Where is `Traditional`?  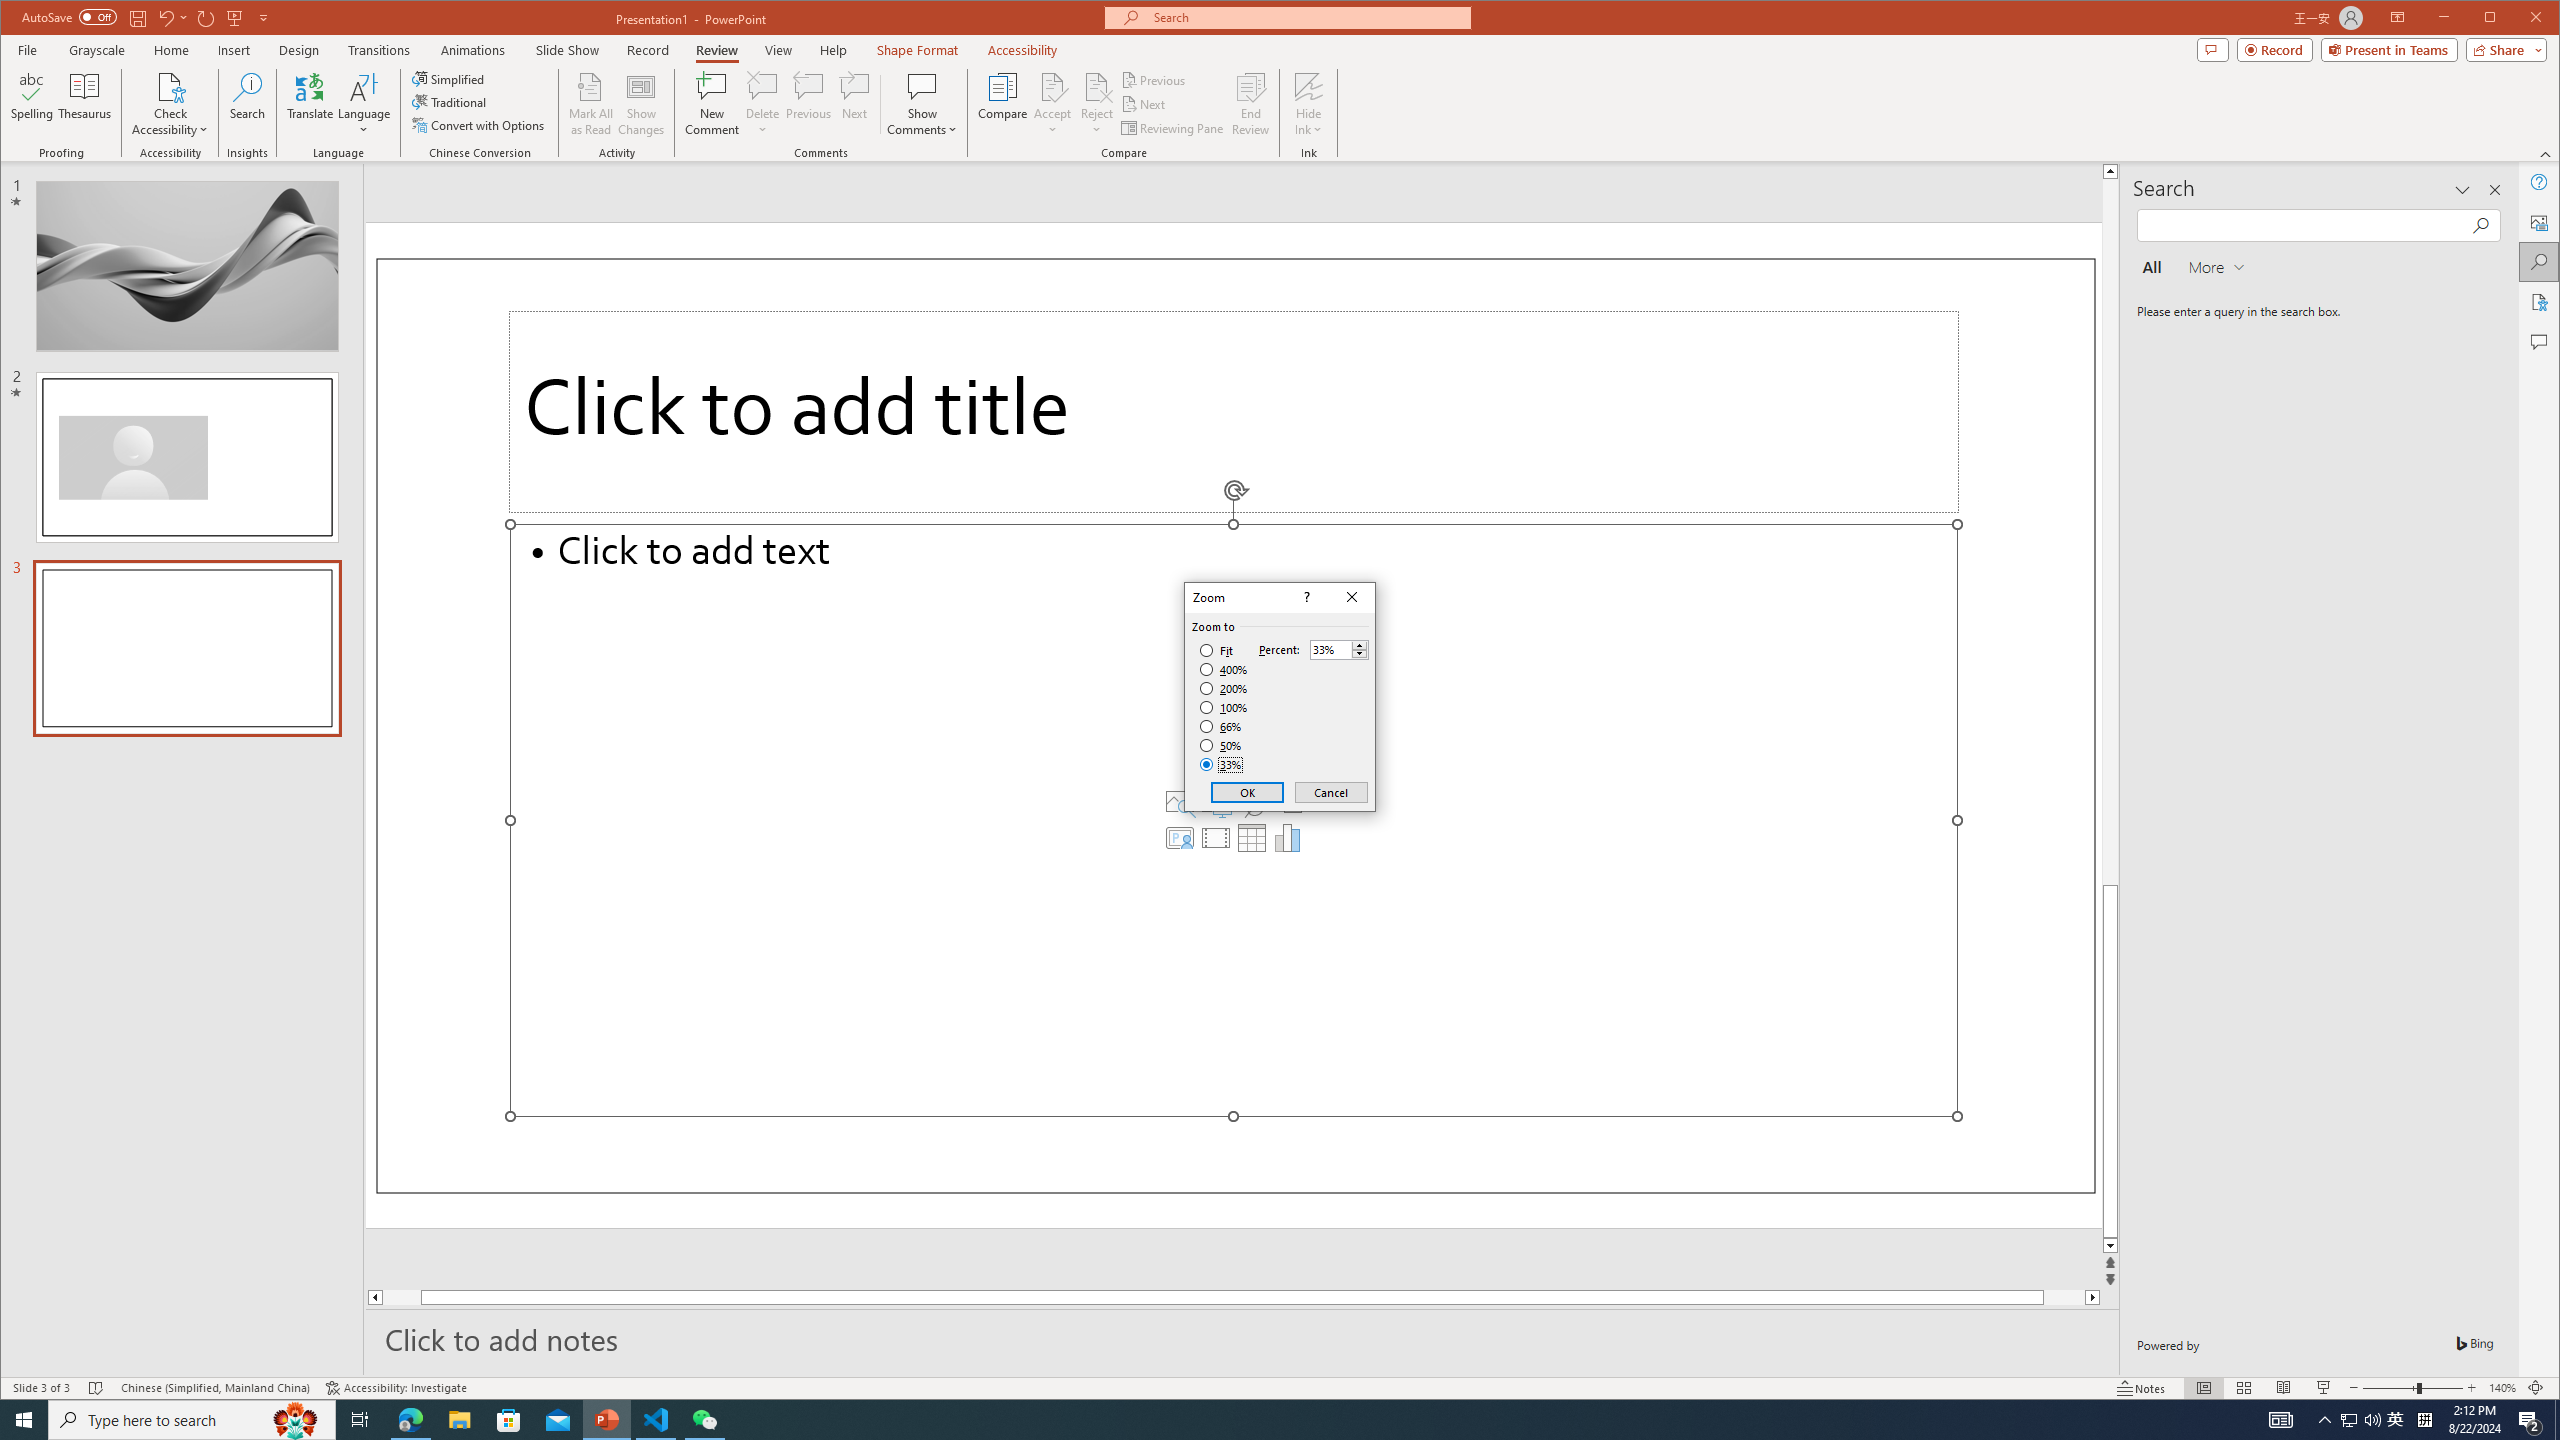
Traditional is located at coordinates (452, 102).